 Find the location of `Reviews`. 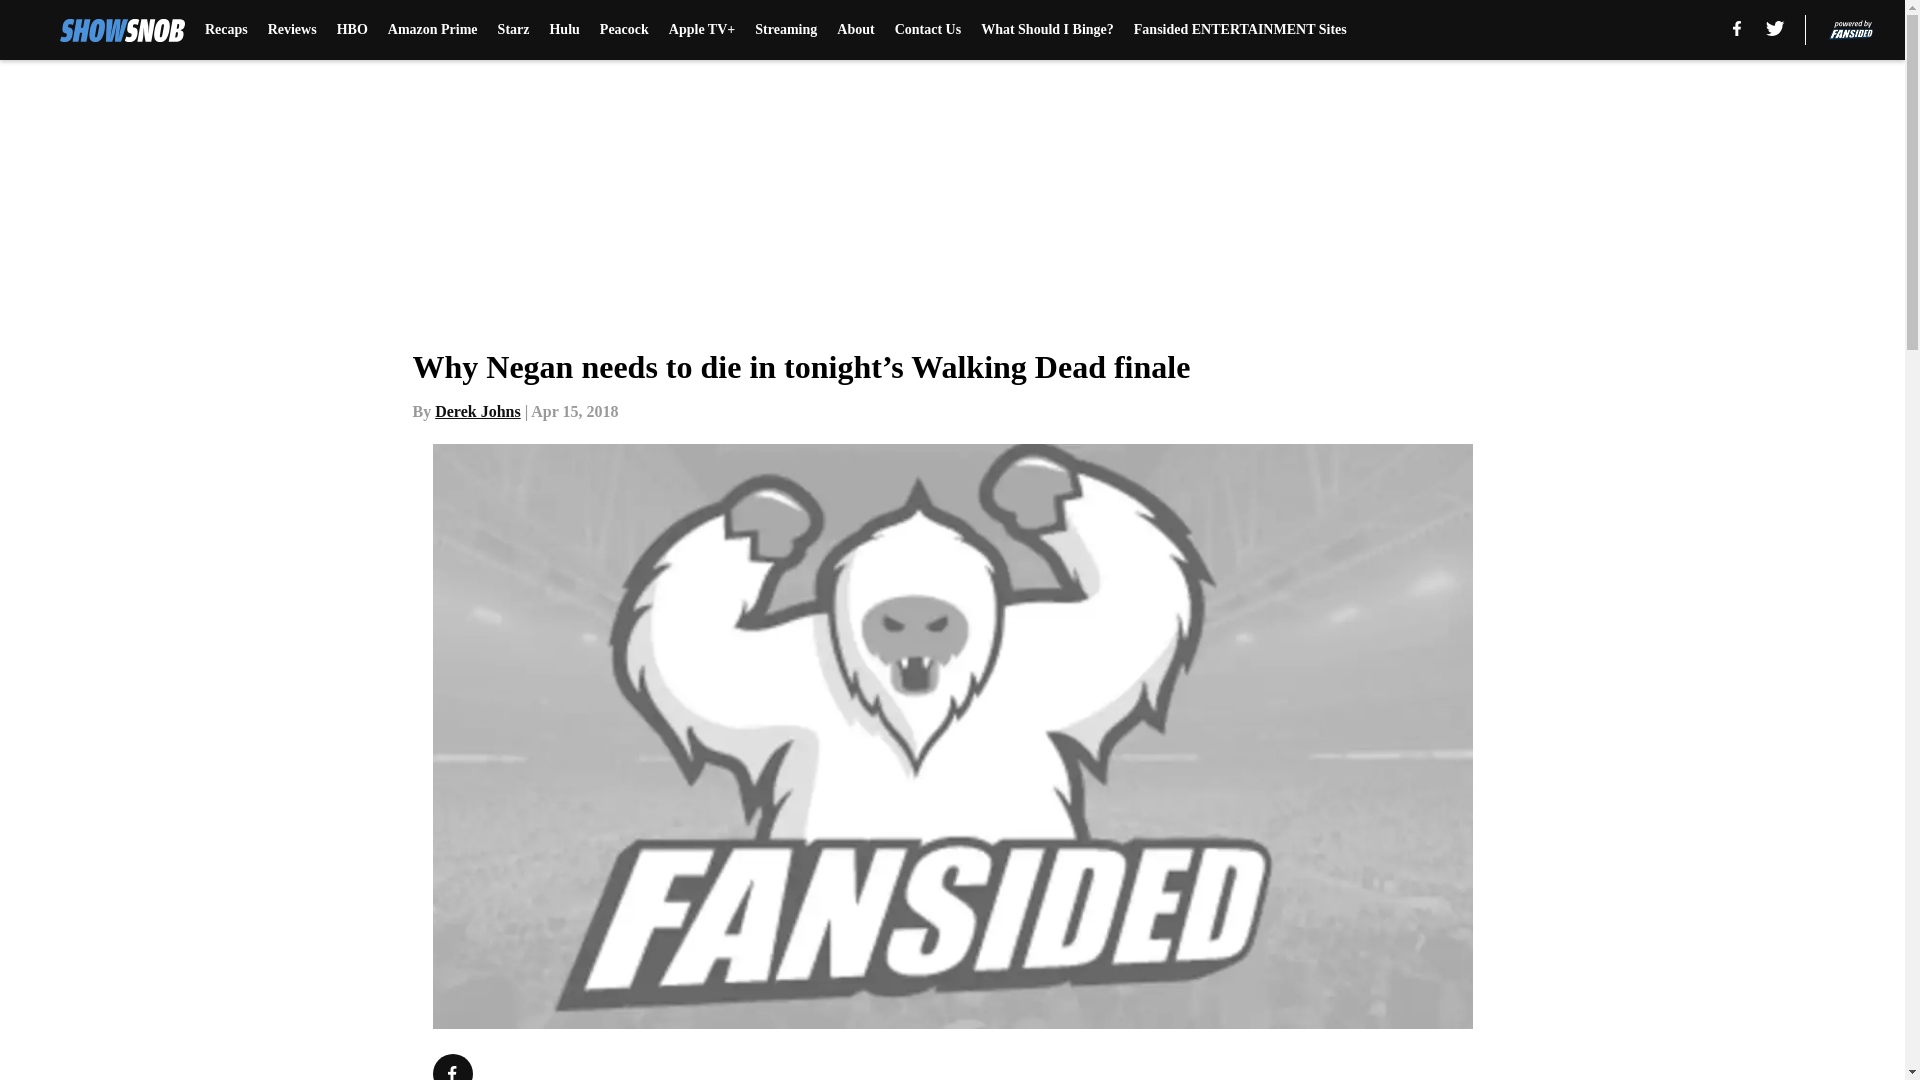

Reviews is located at coordinates (292, 30).